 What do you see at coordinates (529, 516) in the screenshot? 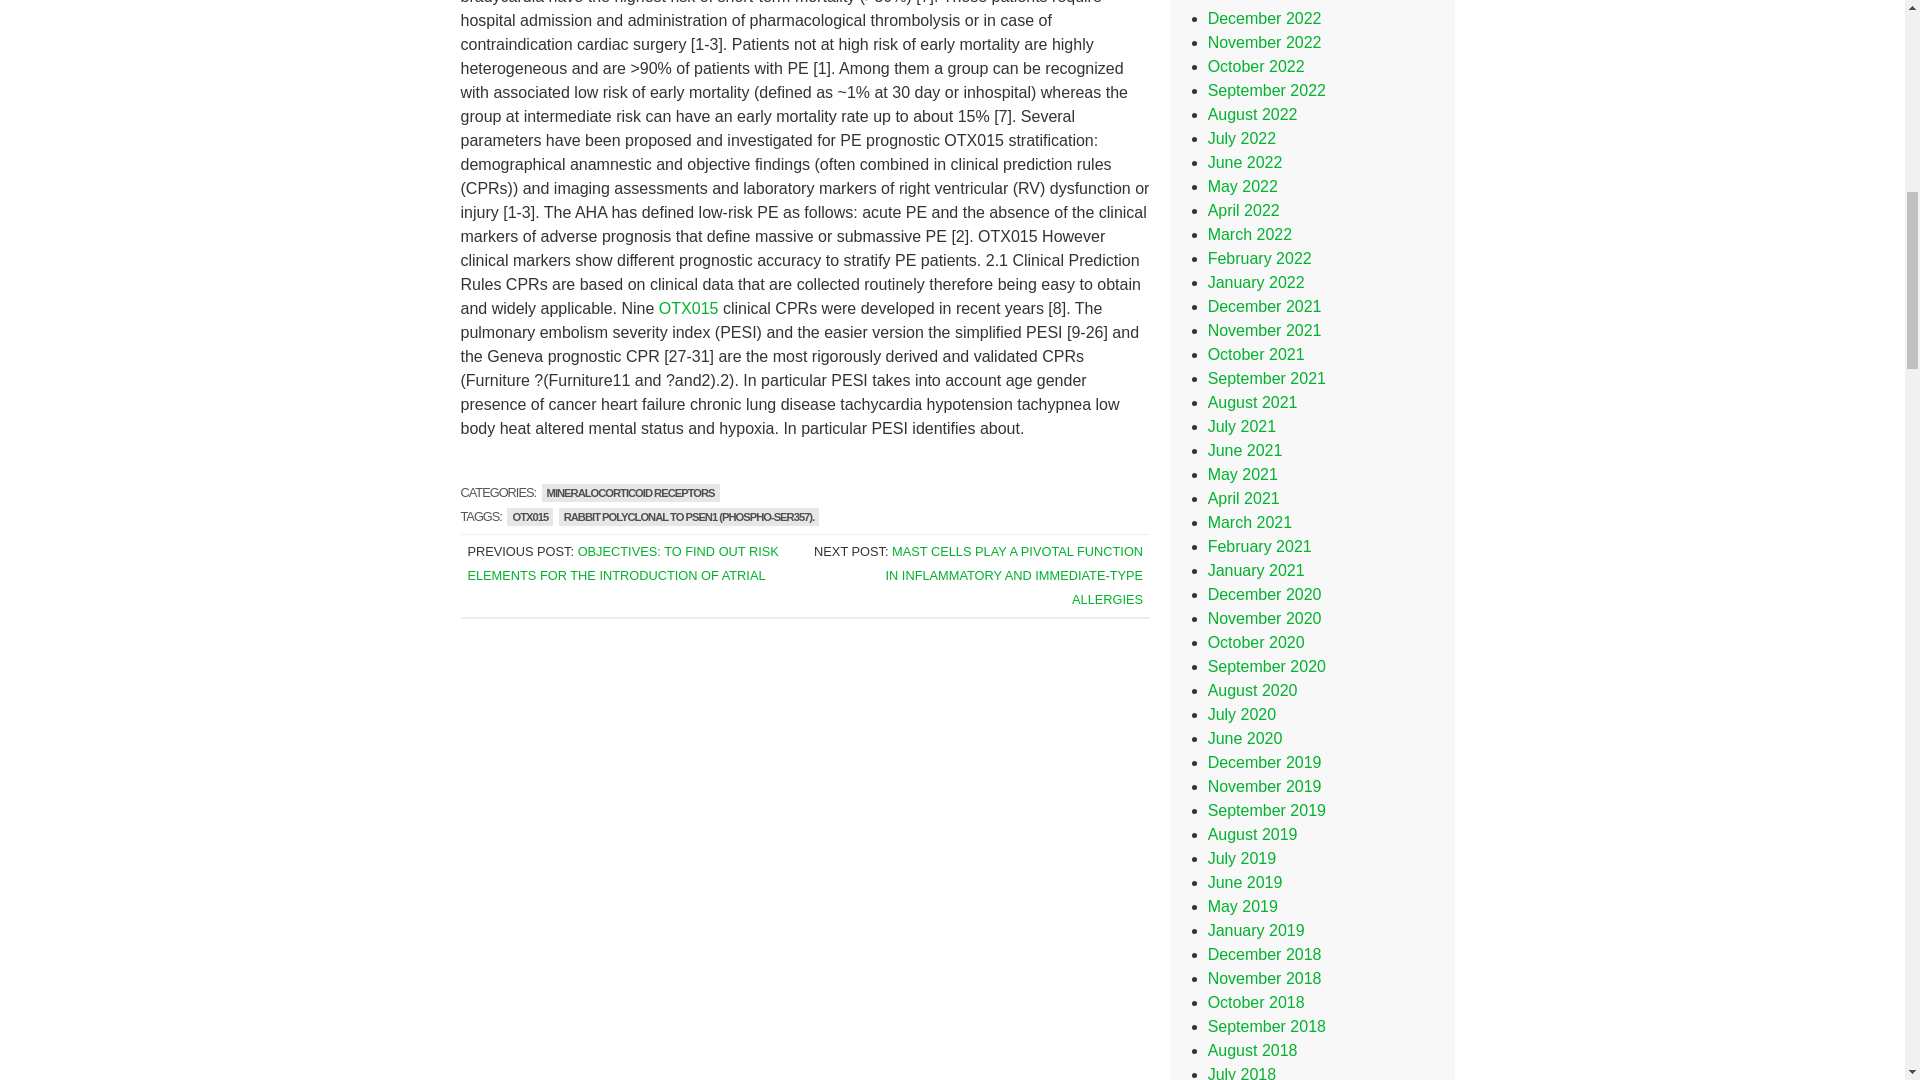
I see `OTX015` at bounding box center [529, 516].